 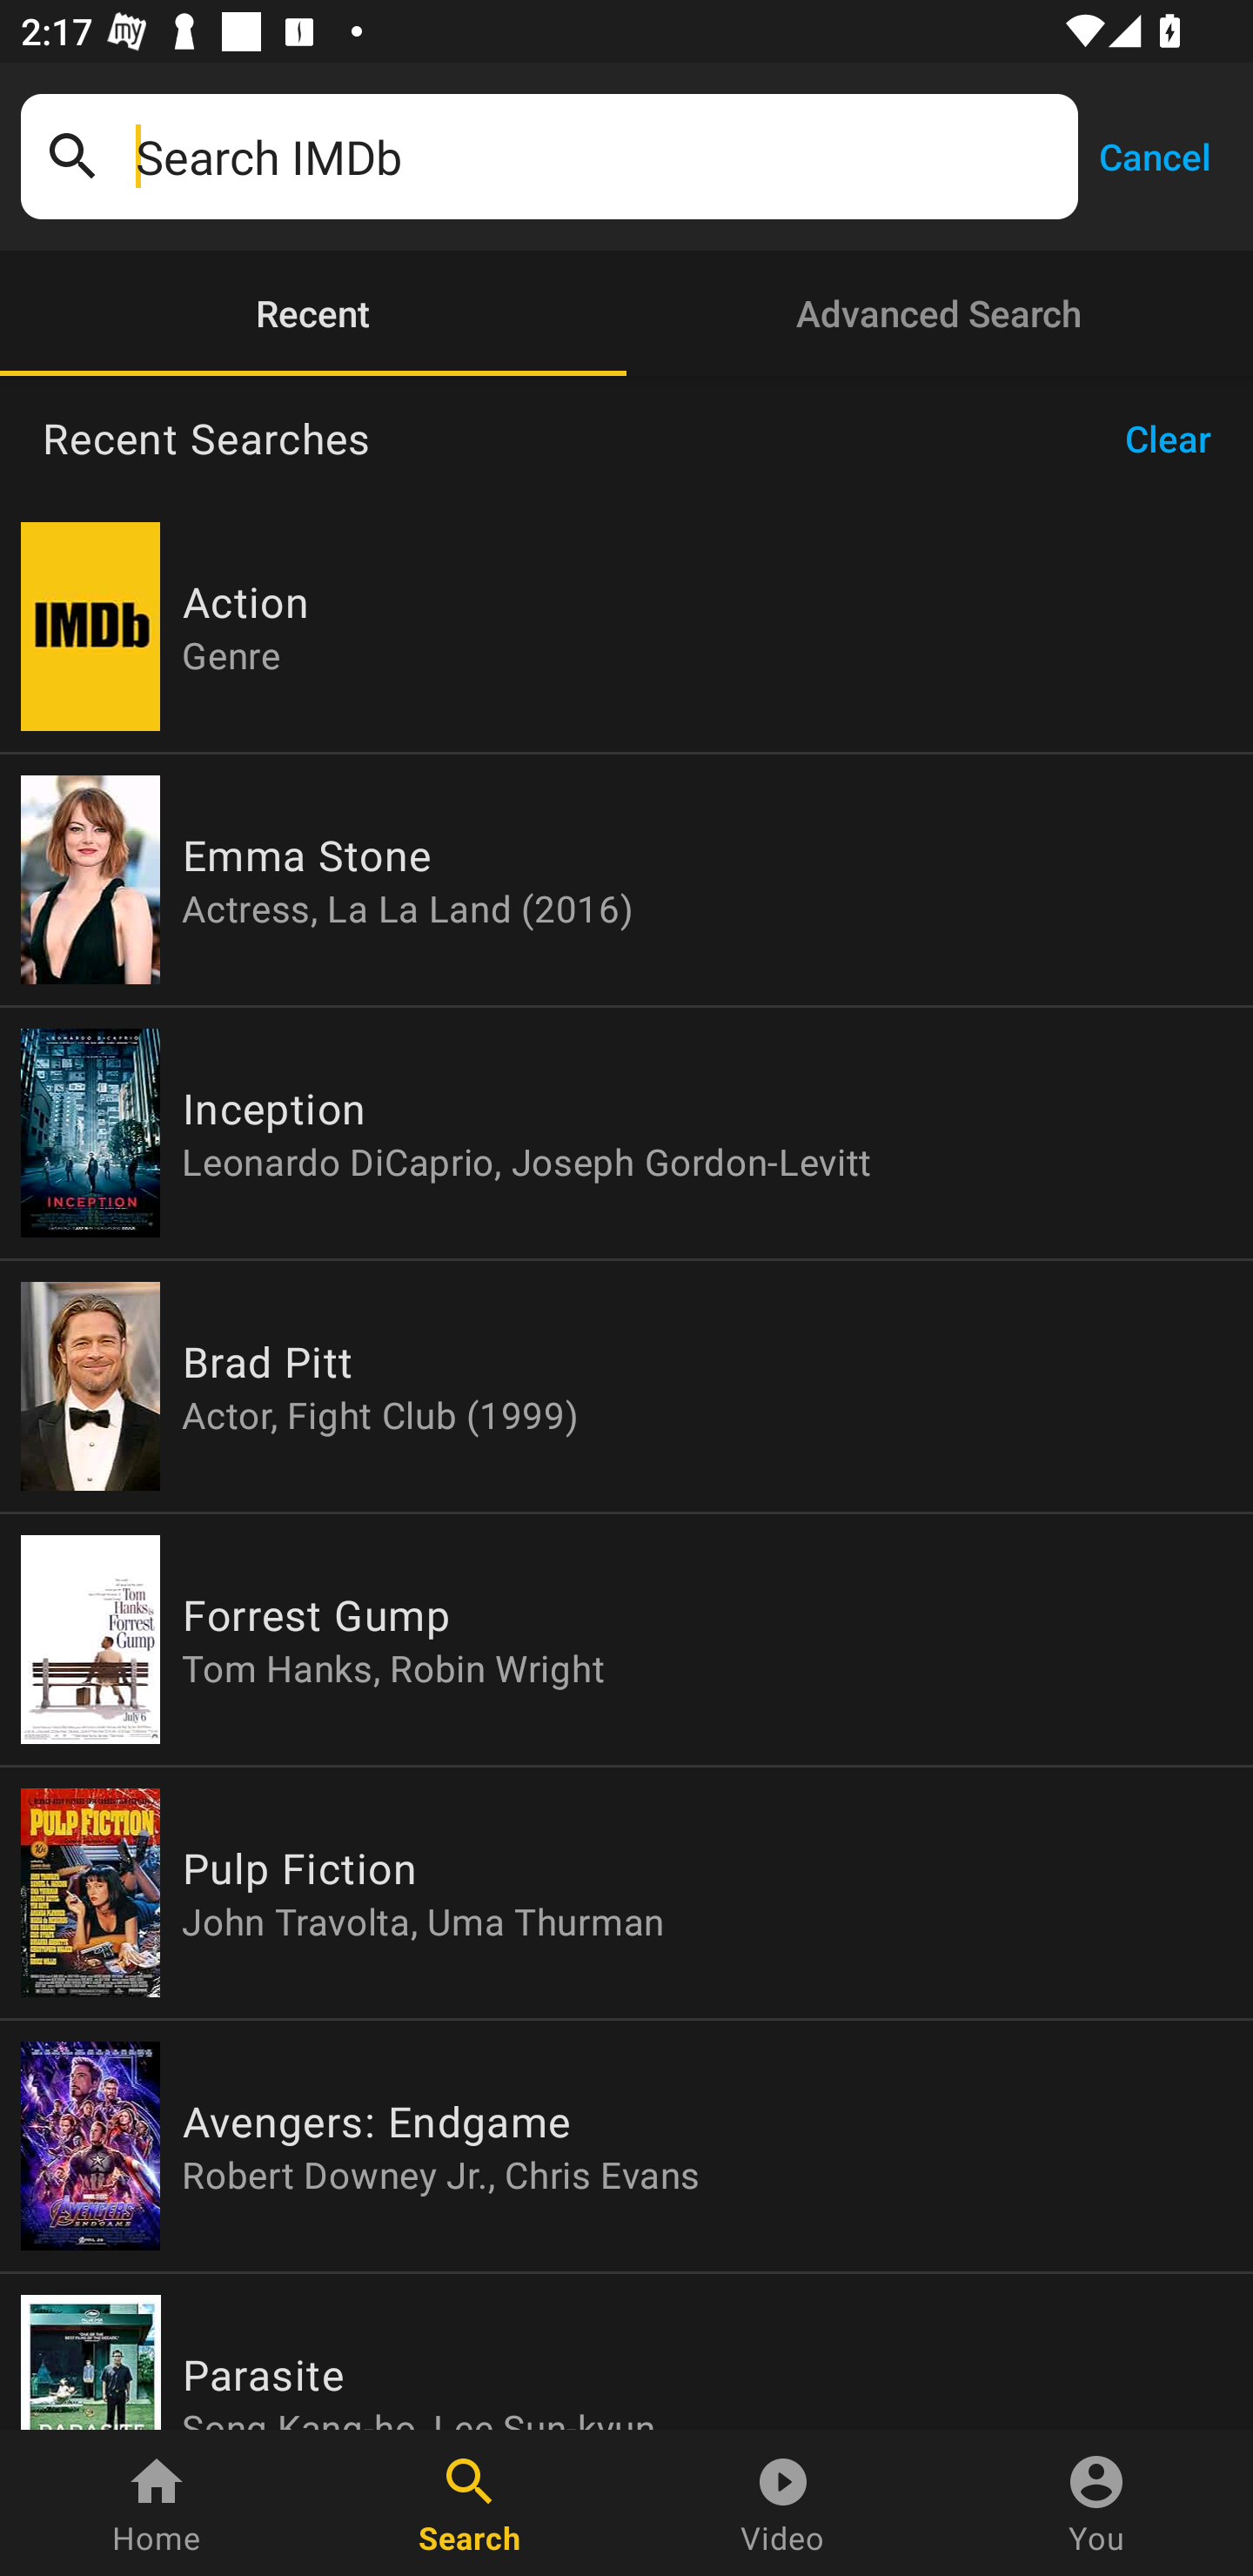 What do you see at coordinates (626, 627) in the screenshot?
I see `Action Genre` at bounding box center [626, 627].